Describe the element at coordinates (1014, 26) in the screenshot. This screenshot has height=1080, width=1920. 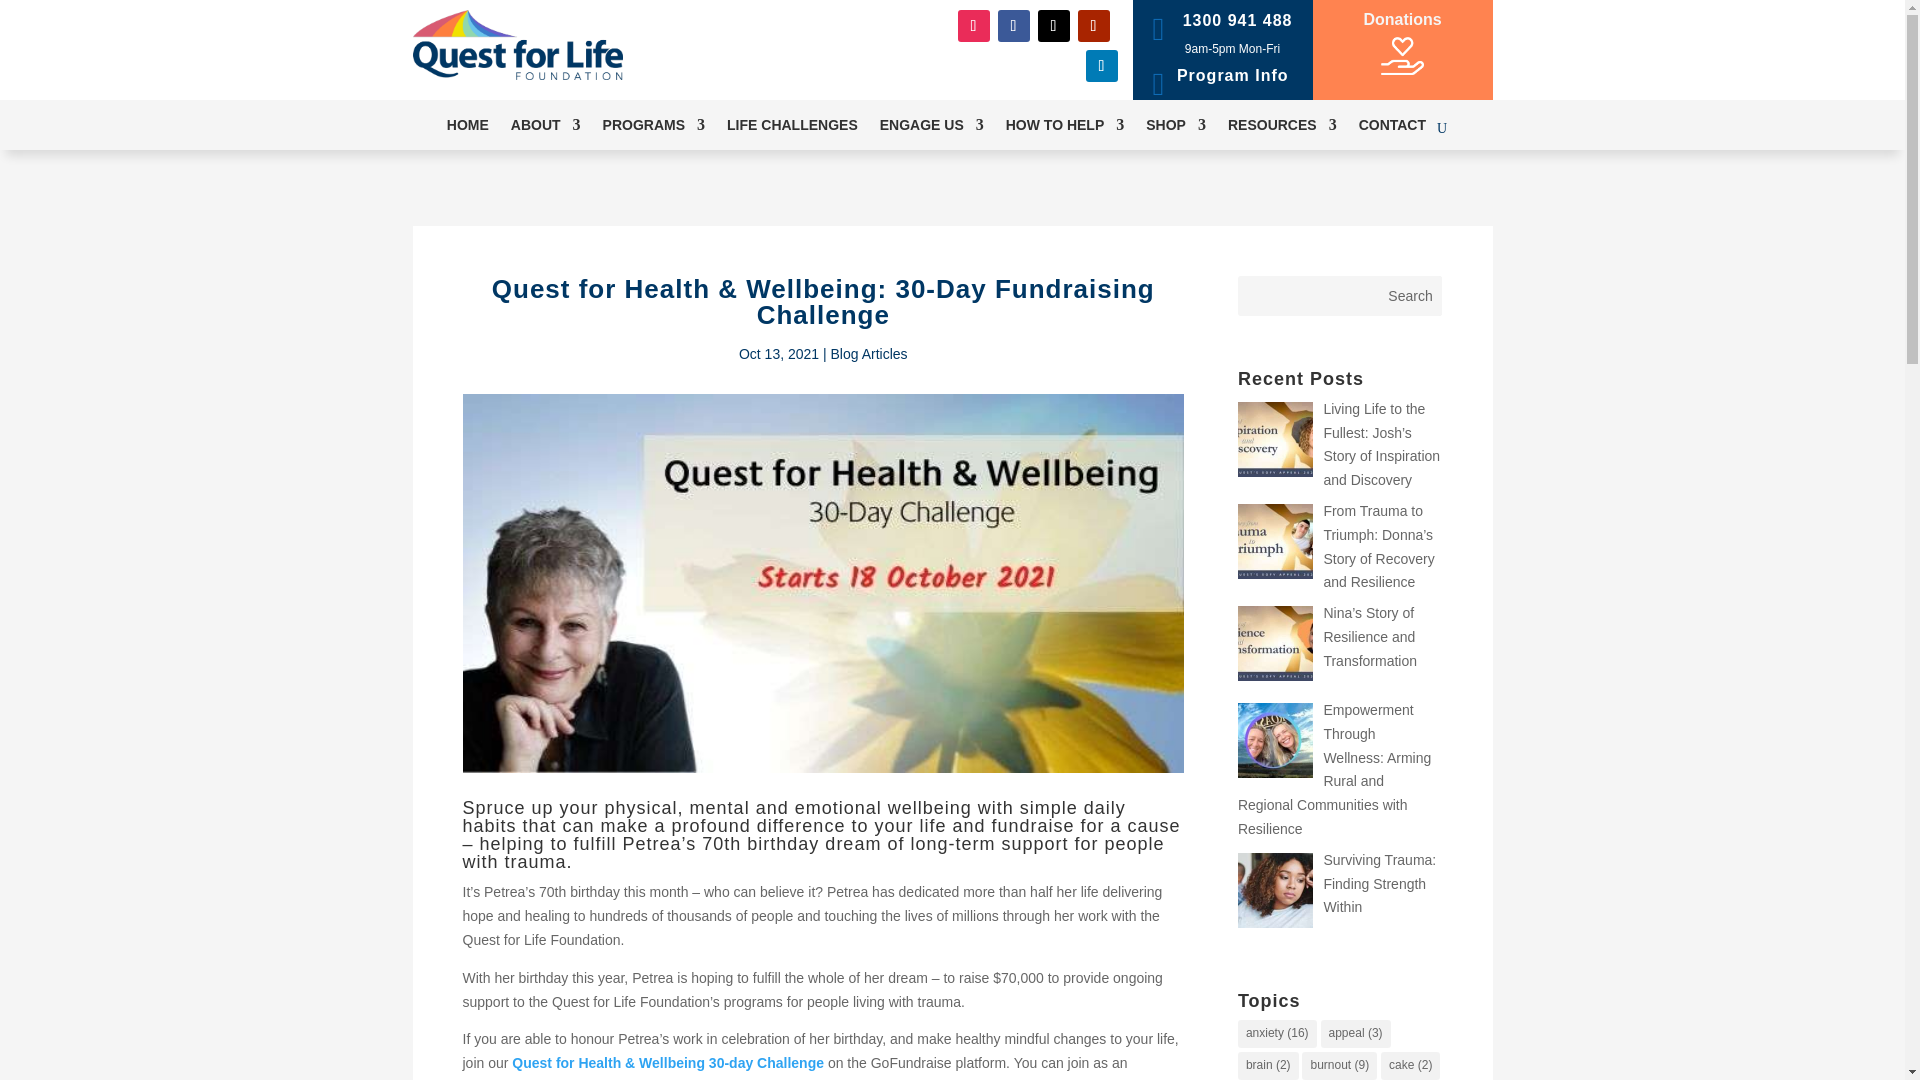
I see `Follow on Facebook` at that location.